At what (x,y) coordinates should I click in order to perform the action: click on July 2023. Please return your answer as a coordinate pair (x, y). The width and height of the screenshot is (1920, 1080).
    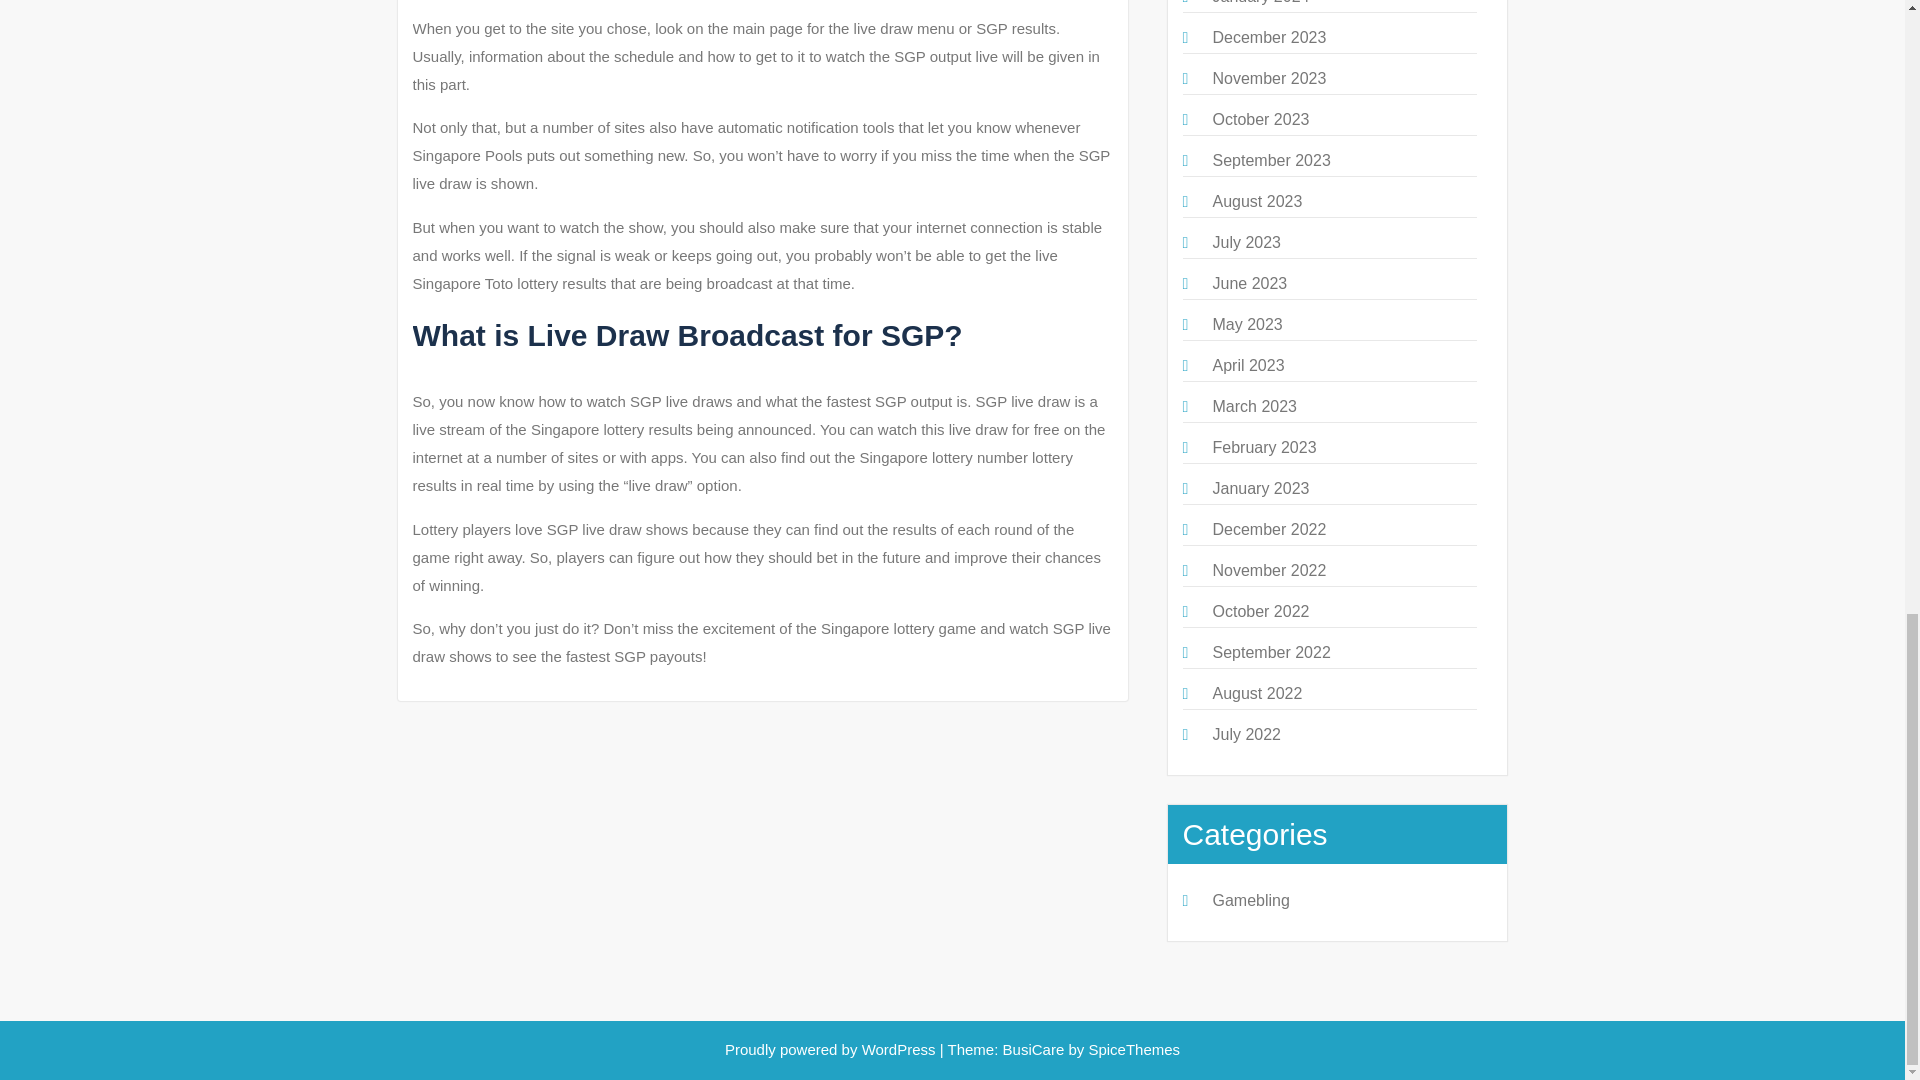
    Looking at the image, I should click on (1246, 242).